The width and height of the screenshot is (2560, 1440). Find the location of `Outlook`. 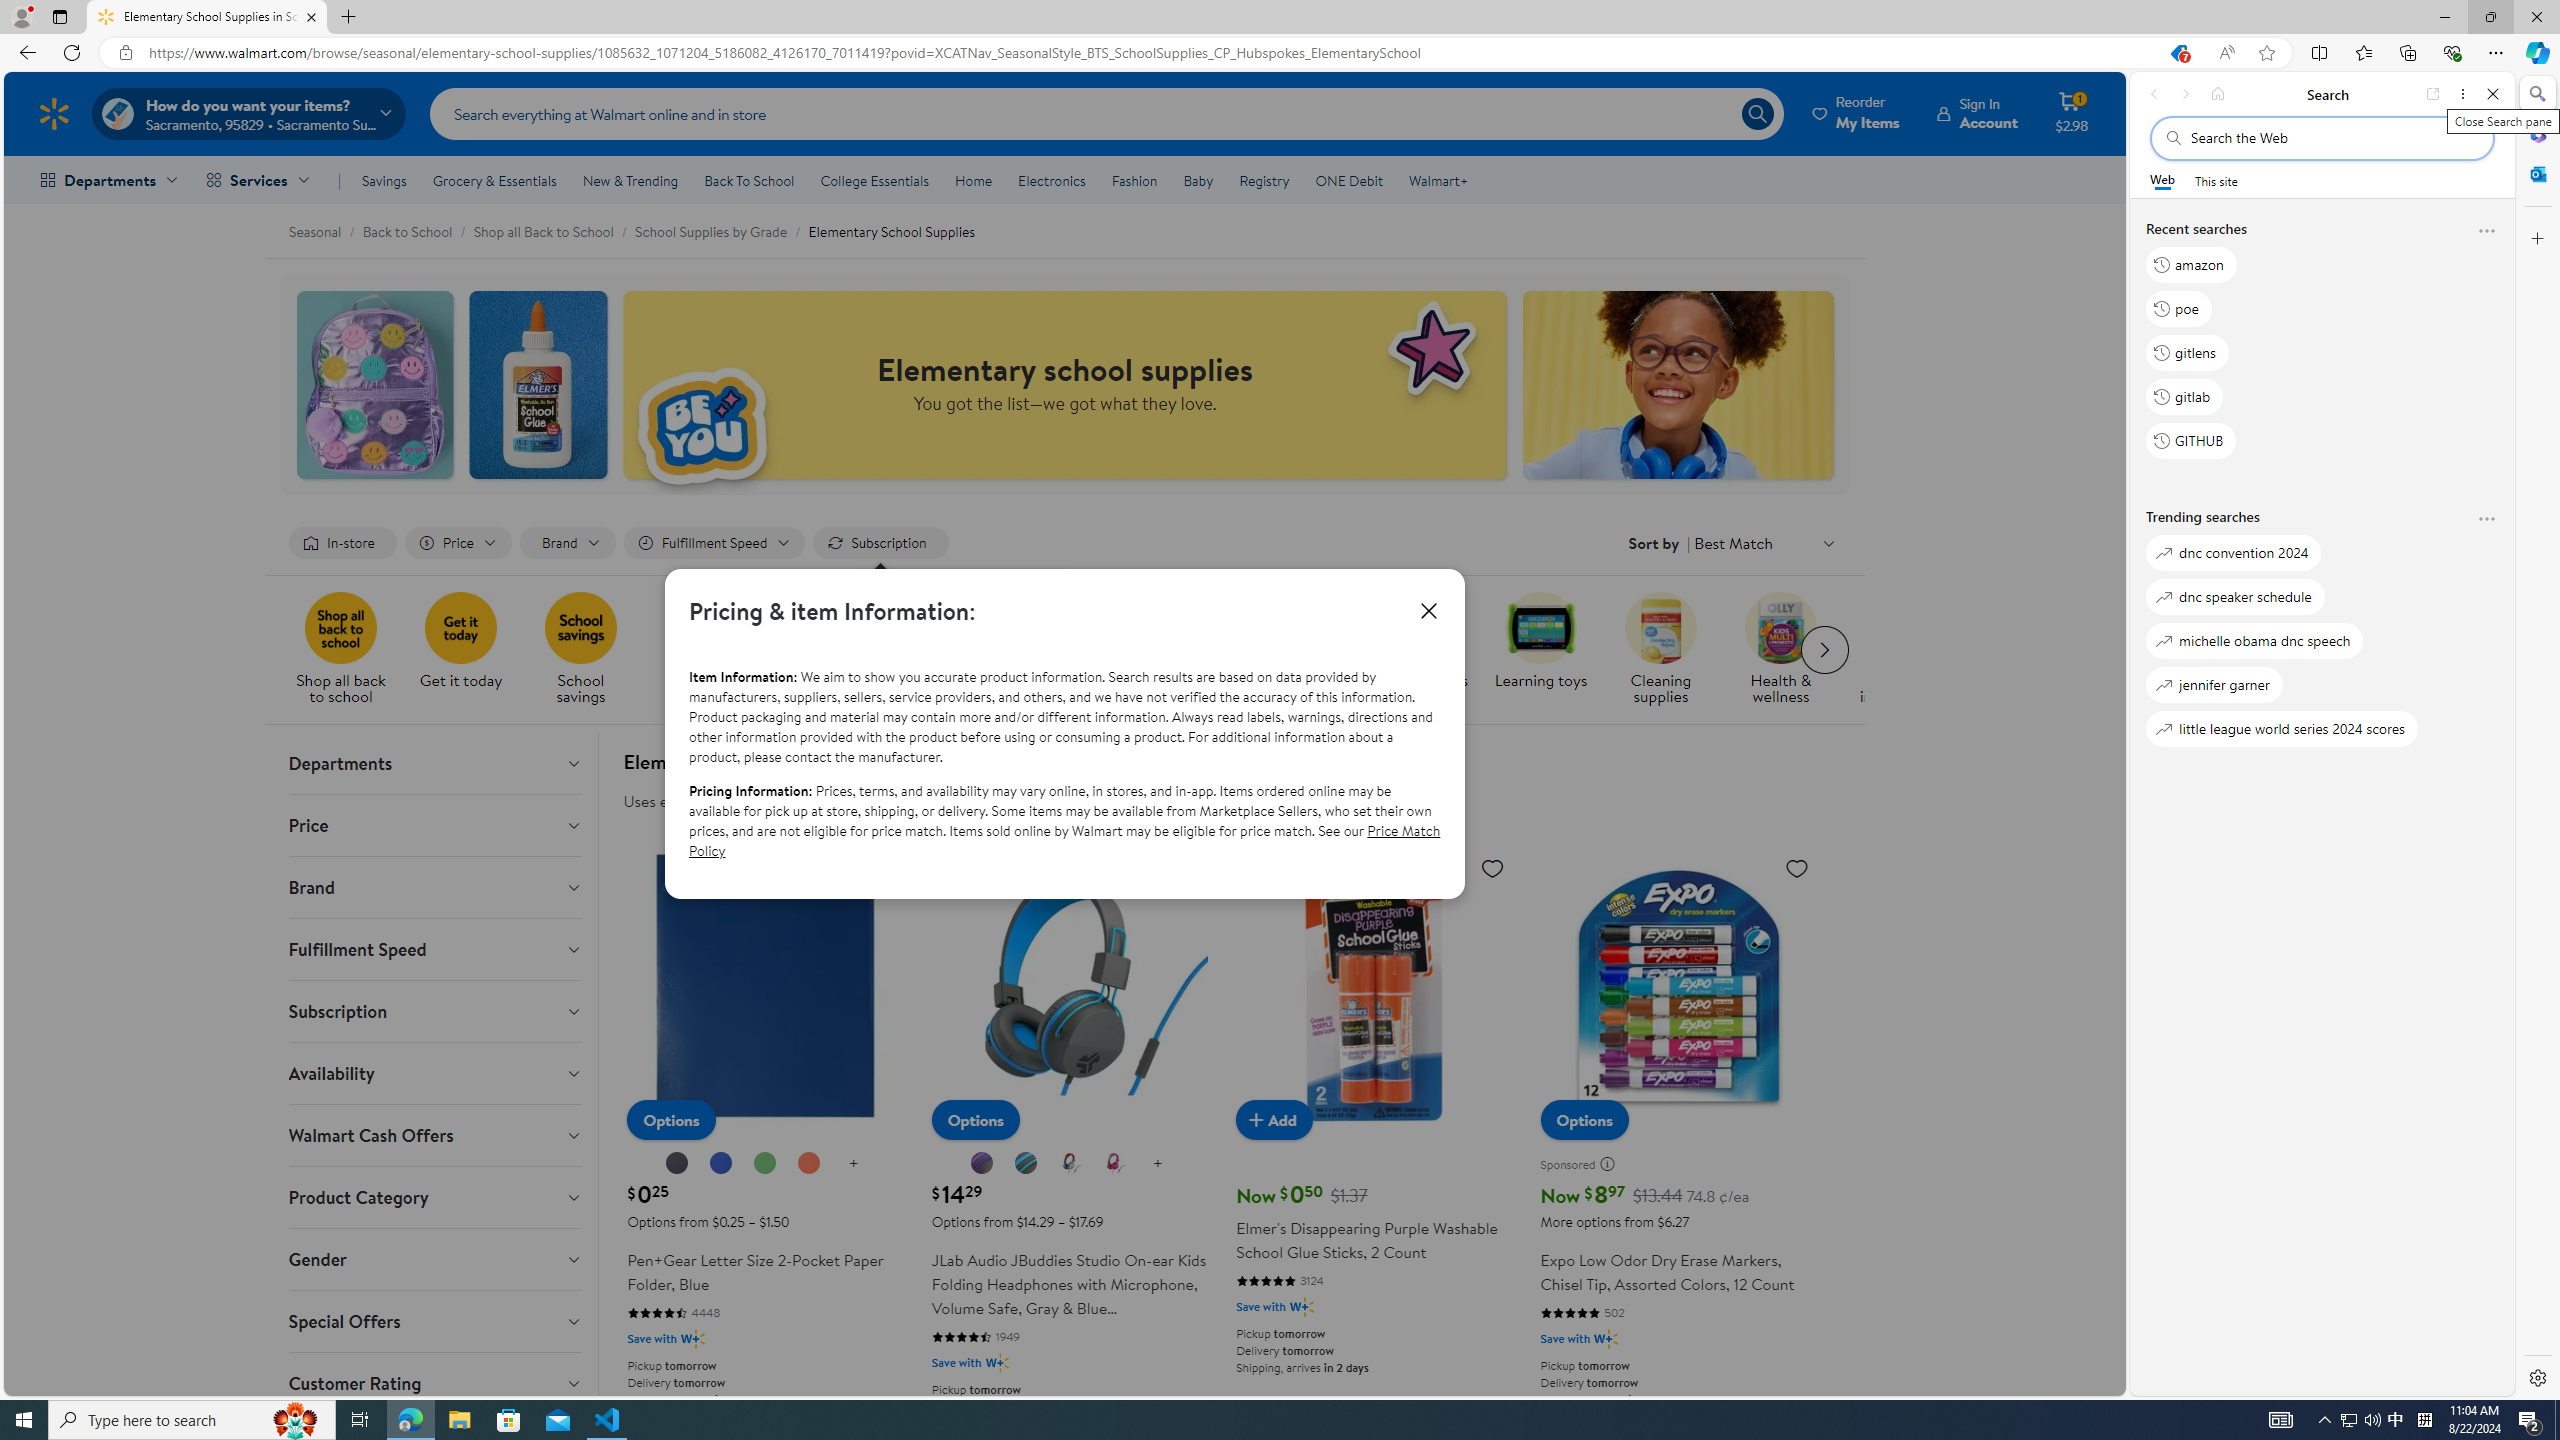

Outlook is located at coordinates (2536, 173).